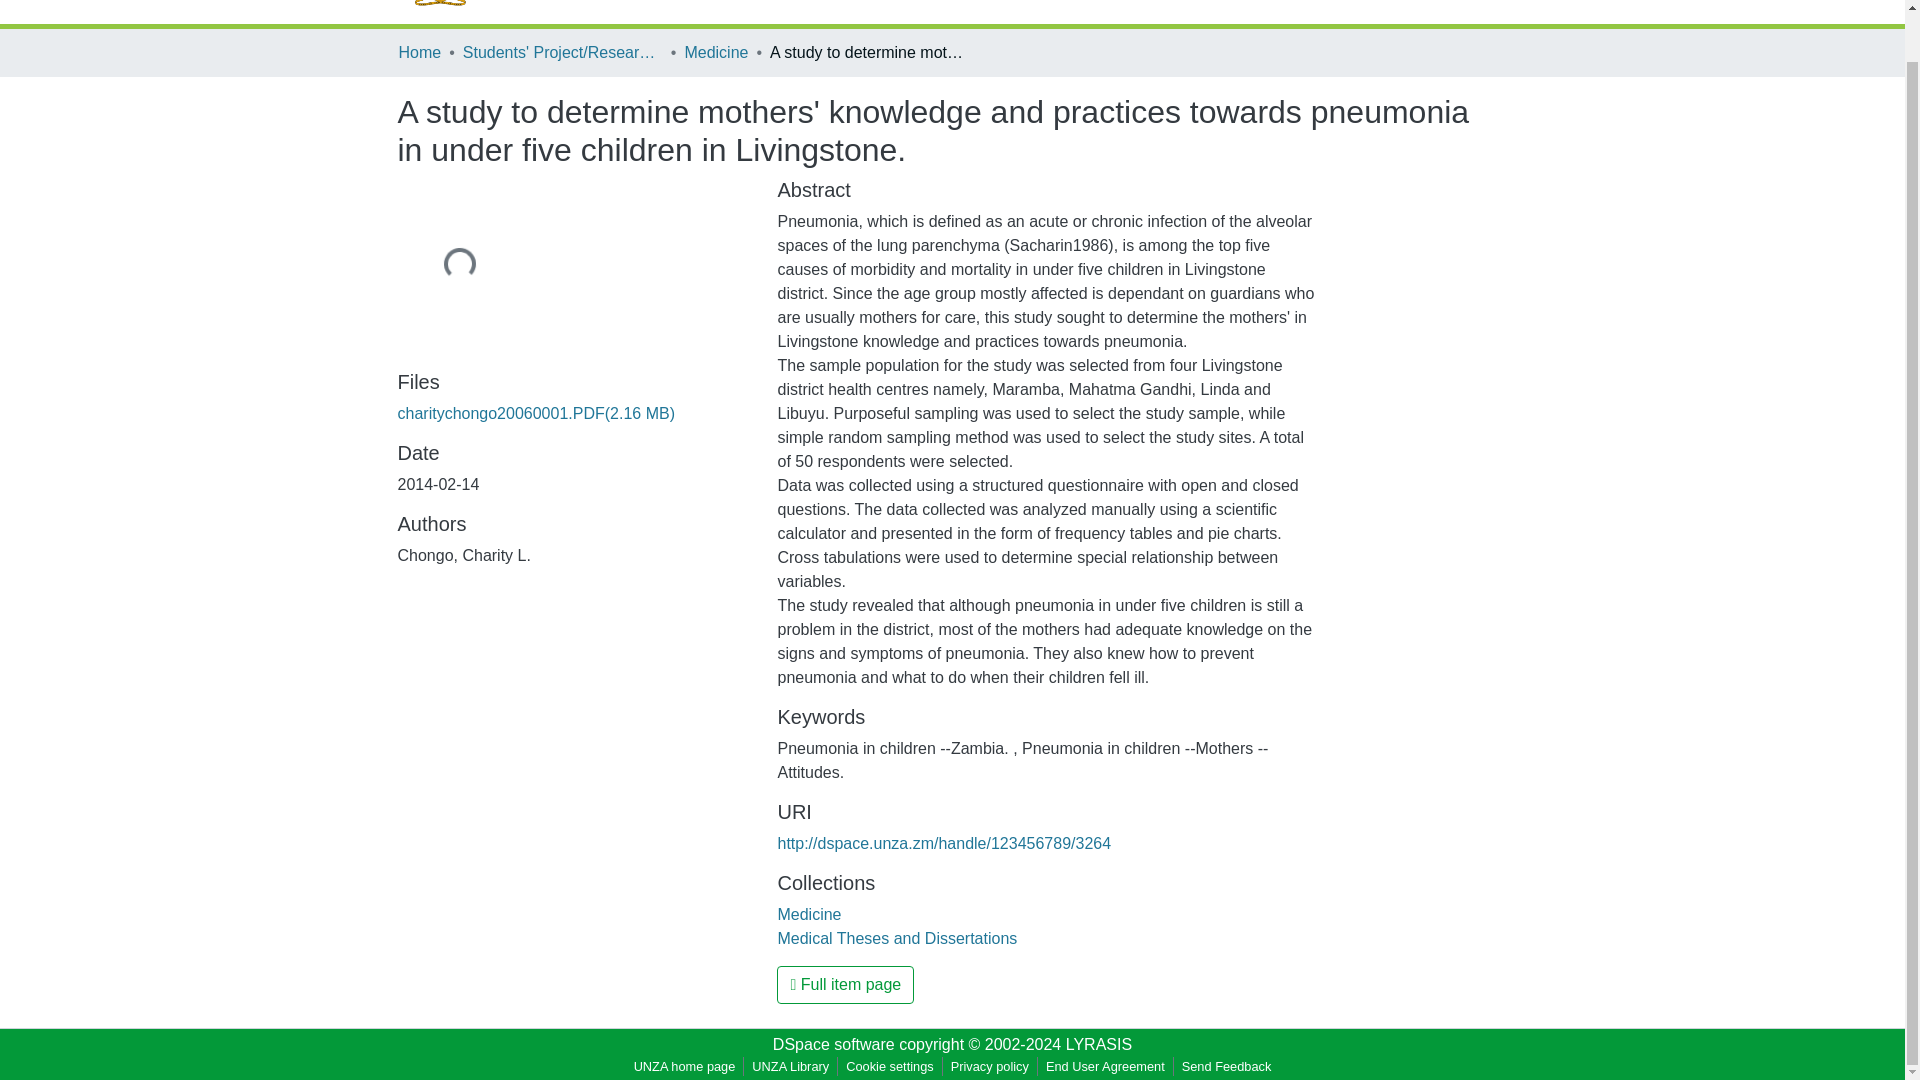  I want to click on Full item page, so click(845, 984).